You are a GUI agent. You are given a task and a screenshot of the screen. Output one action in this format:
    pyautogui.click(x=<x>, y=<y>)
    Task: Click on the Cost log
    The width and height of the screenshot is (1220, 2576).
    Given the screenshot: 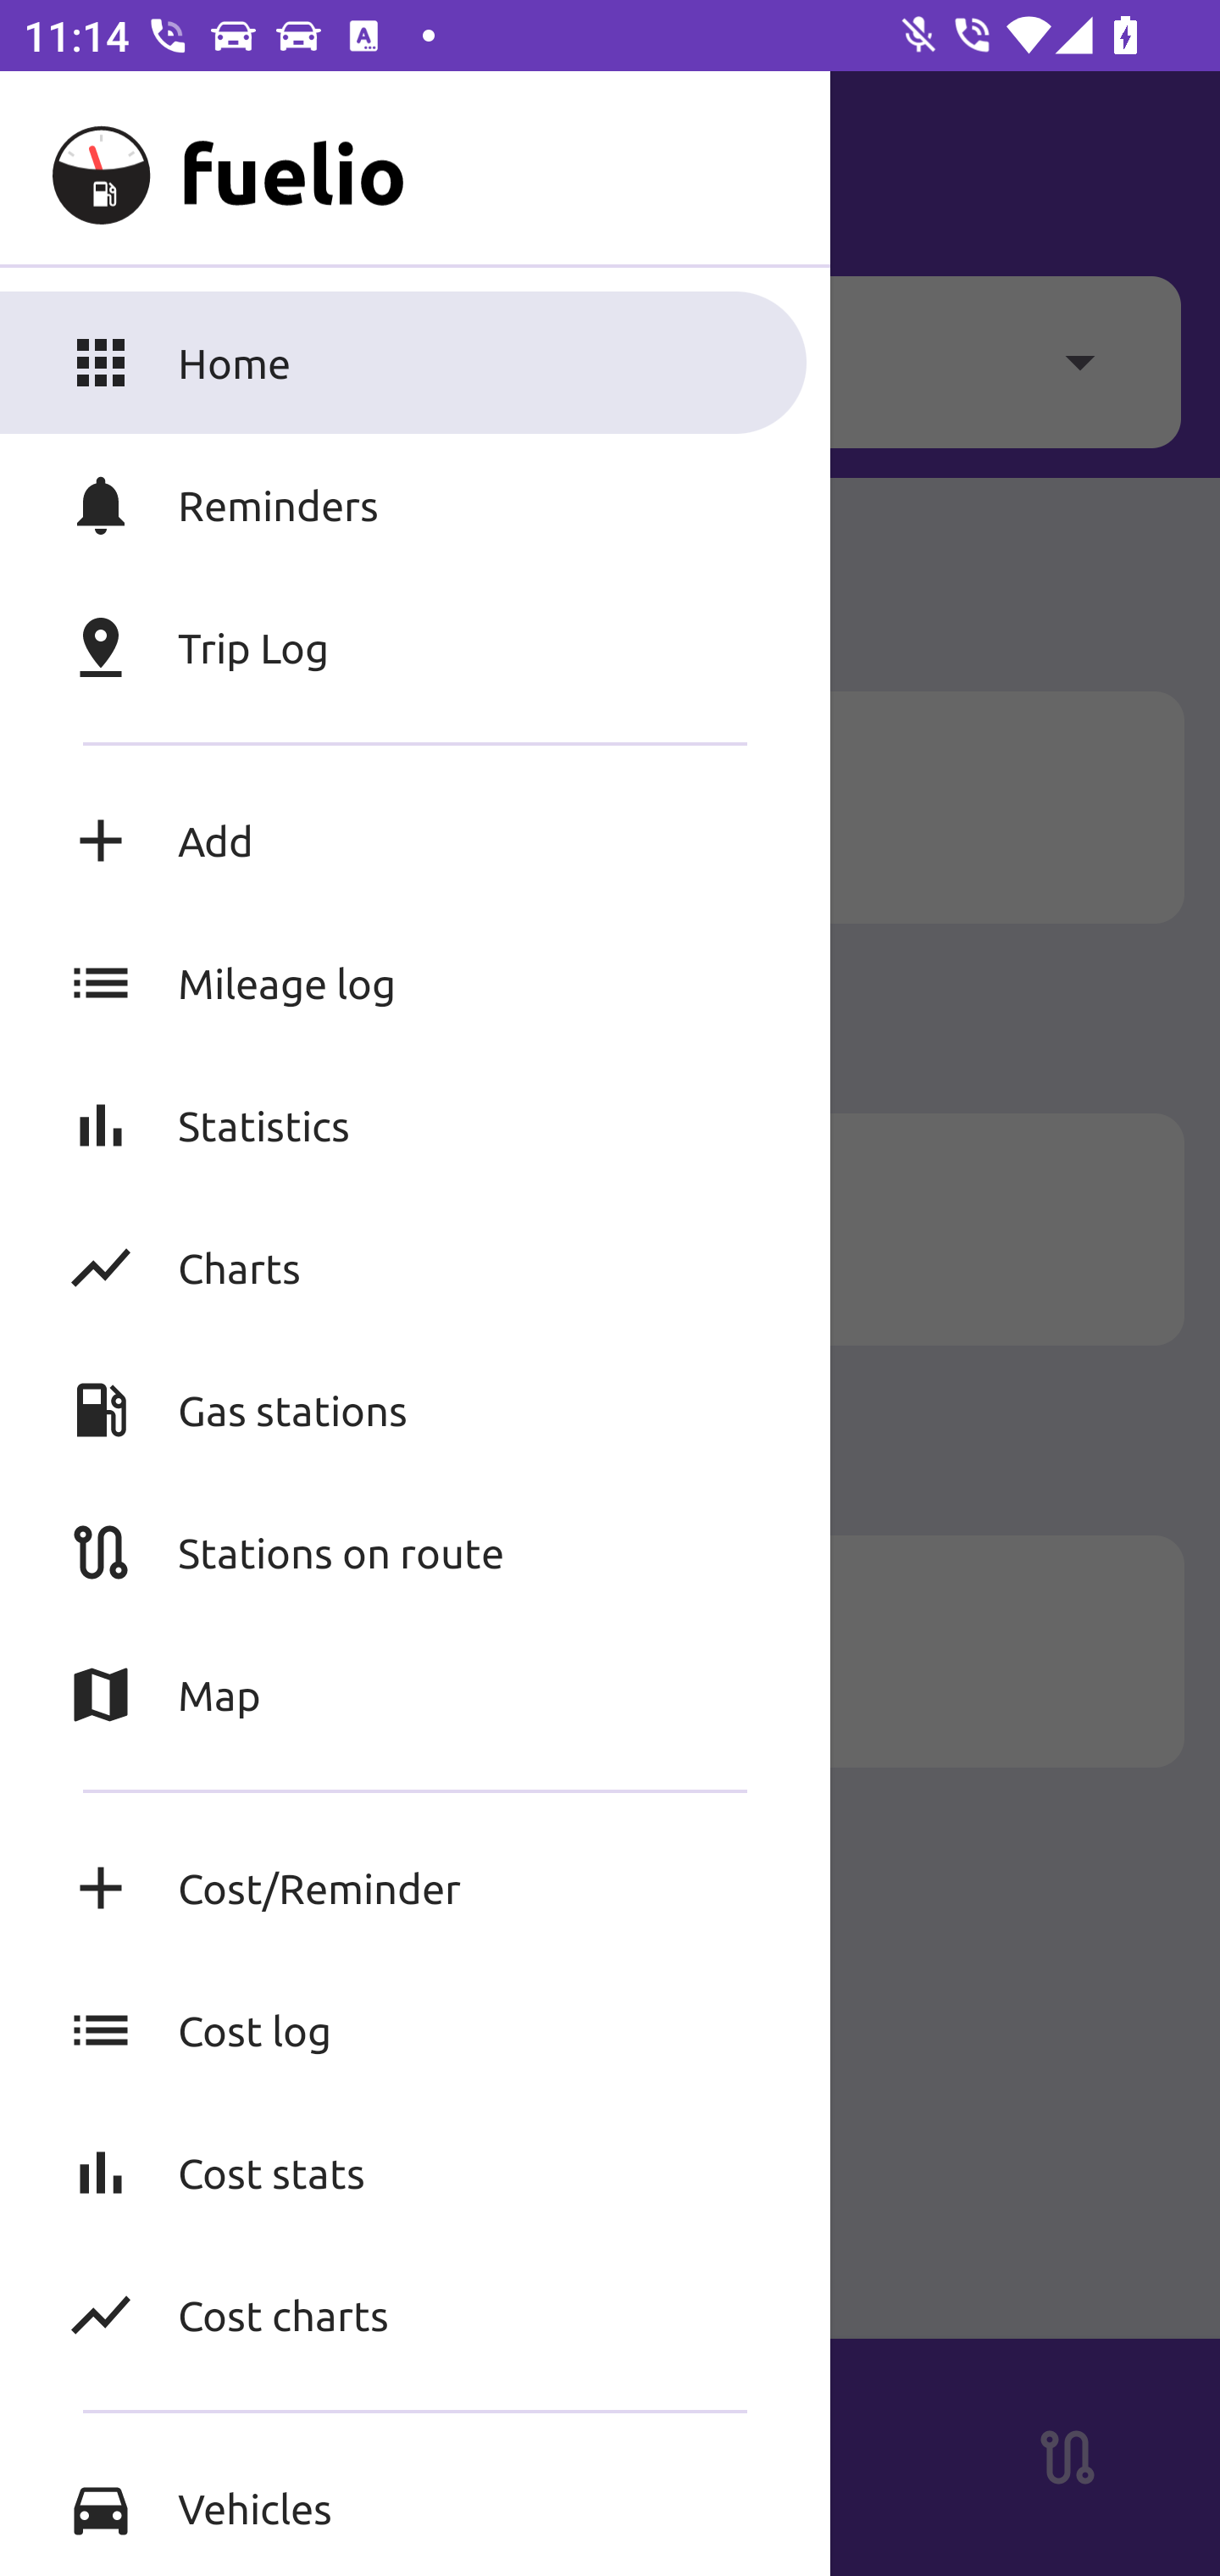 What is the action you would take?
    pyautogui.click(x=415, y=2030)
    